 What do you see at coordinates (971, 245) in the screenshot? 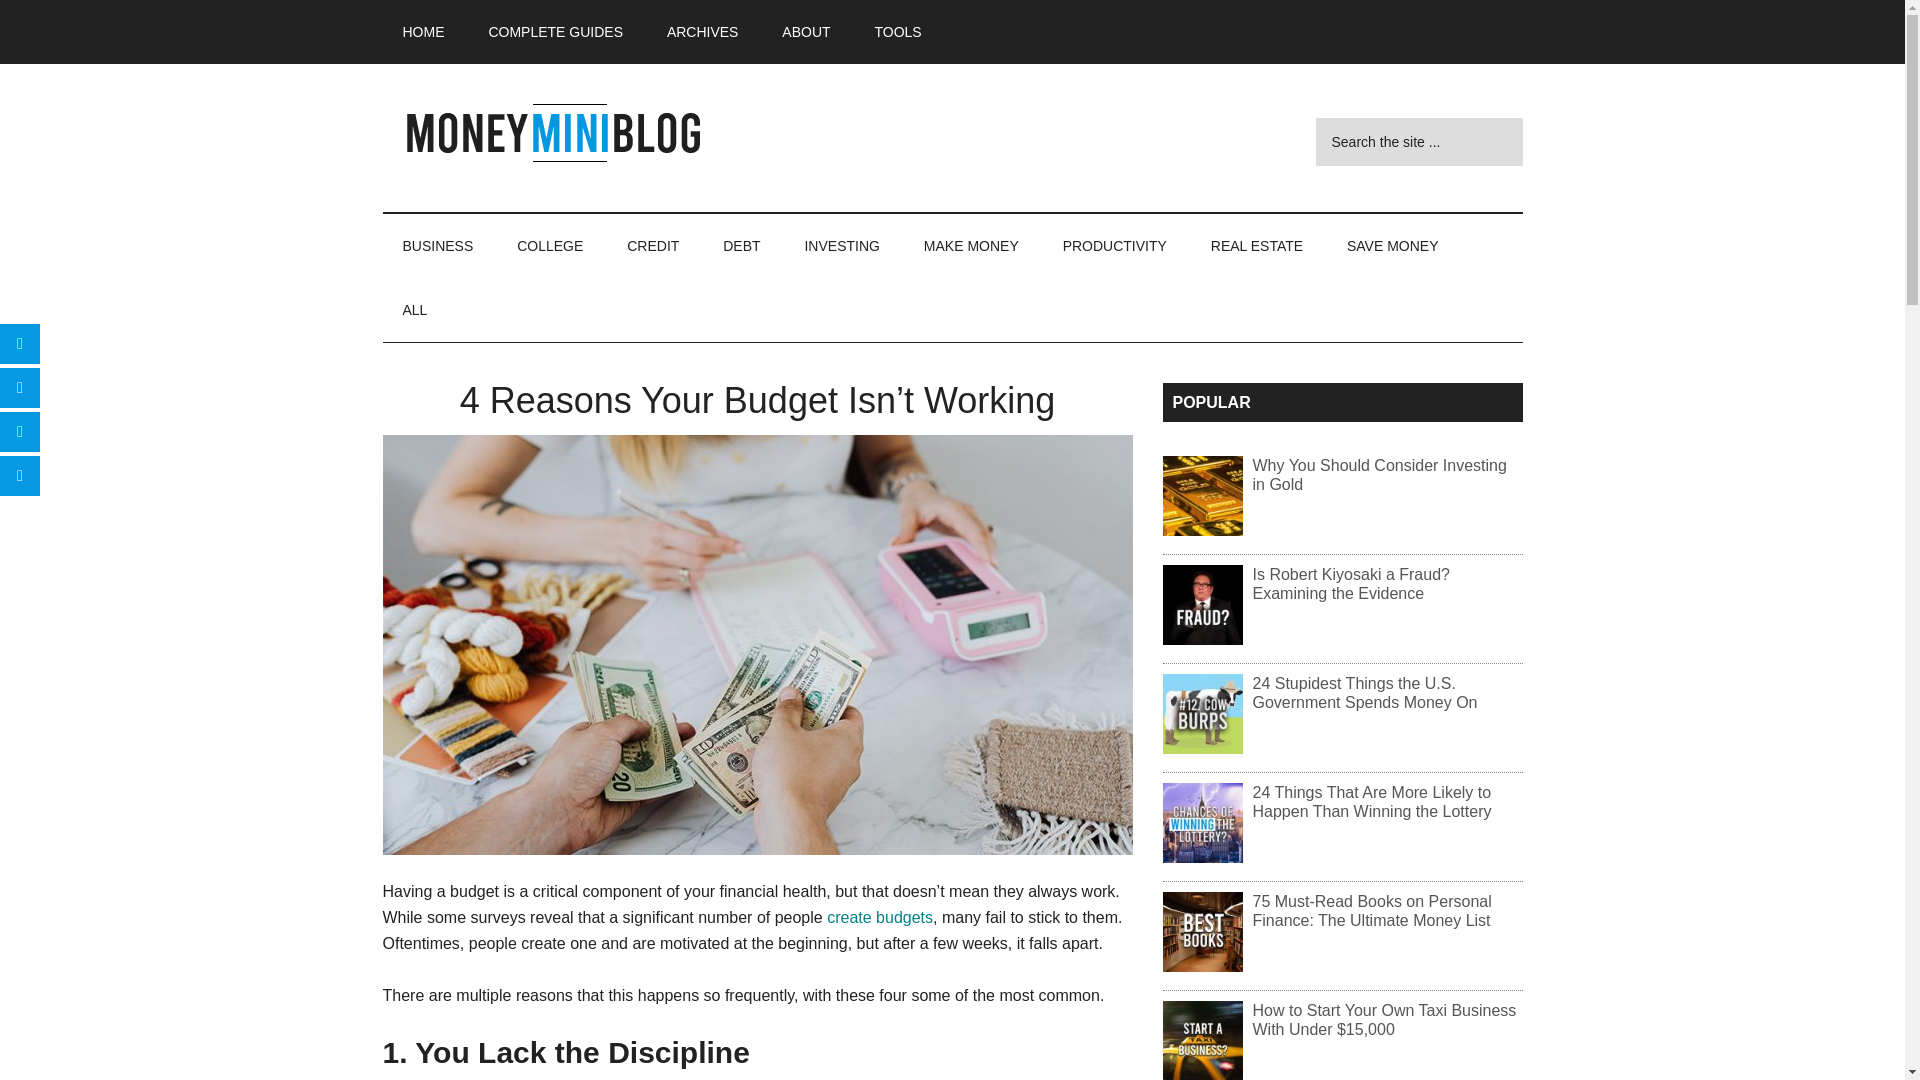
I see `MAKE MONEY` at bounding box center [971, 245].